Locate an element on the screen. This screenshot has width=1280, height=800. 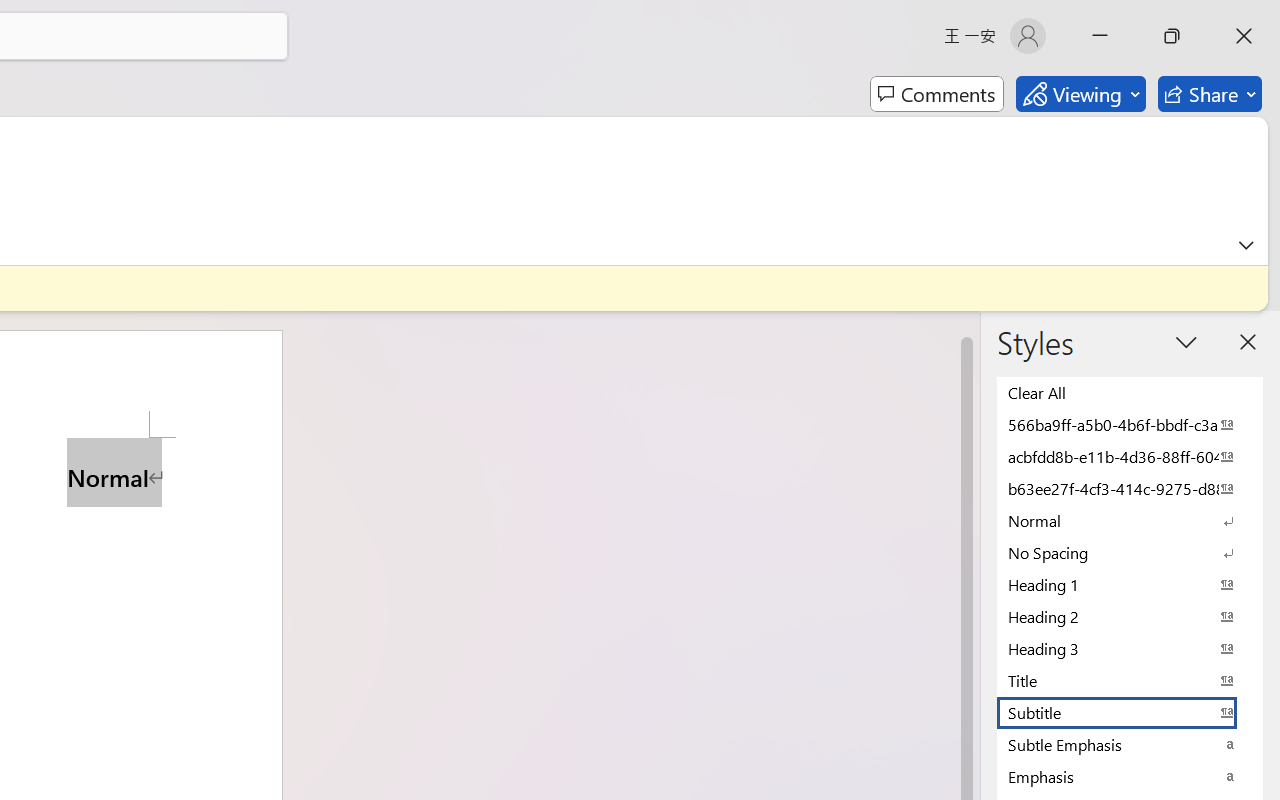
No Spacing is located at coordinates (1130, 552).